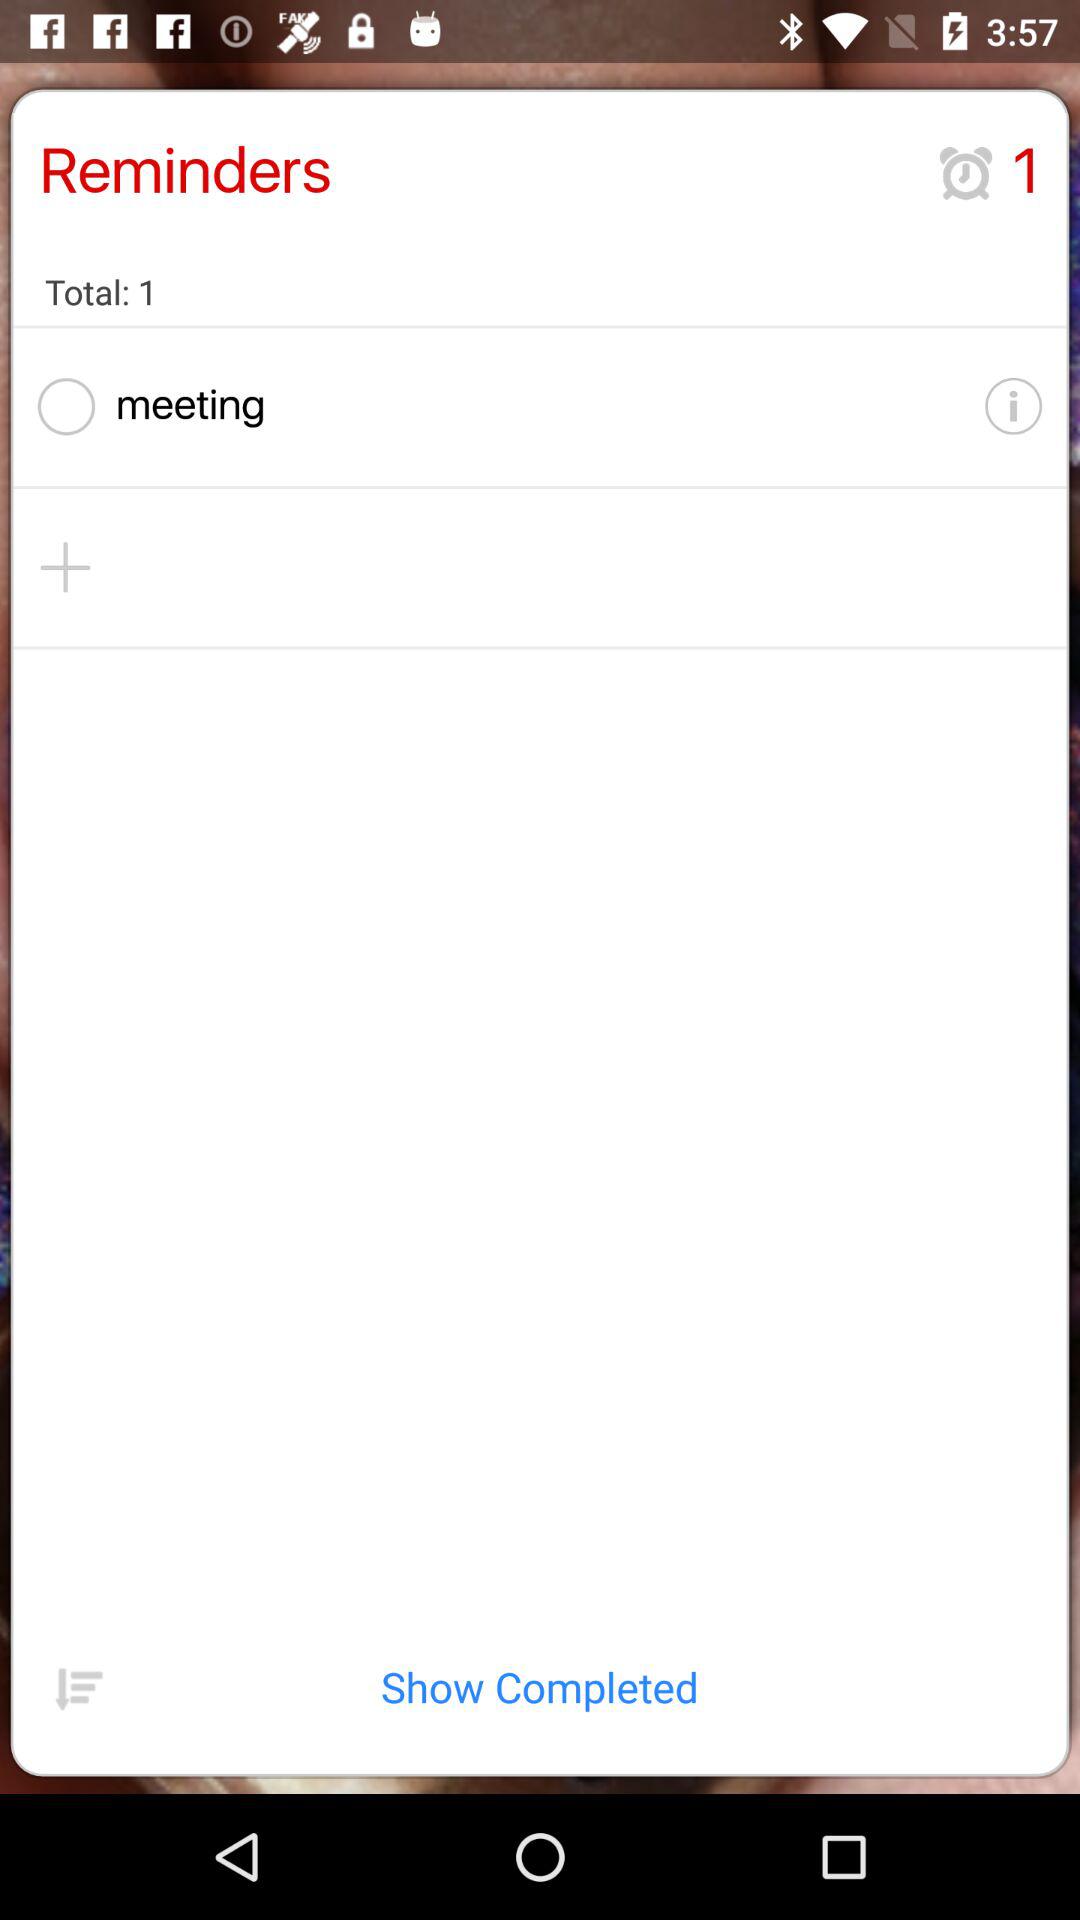  What do you see at coordinates (966, 174) in the screenshot?
I see `click on clock icon` at bounding box center [966, 174].